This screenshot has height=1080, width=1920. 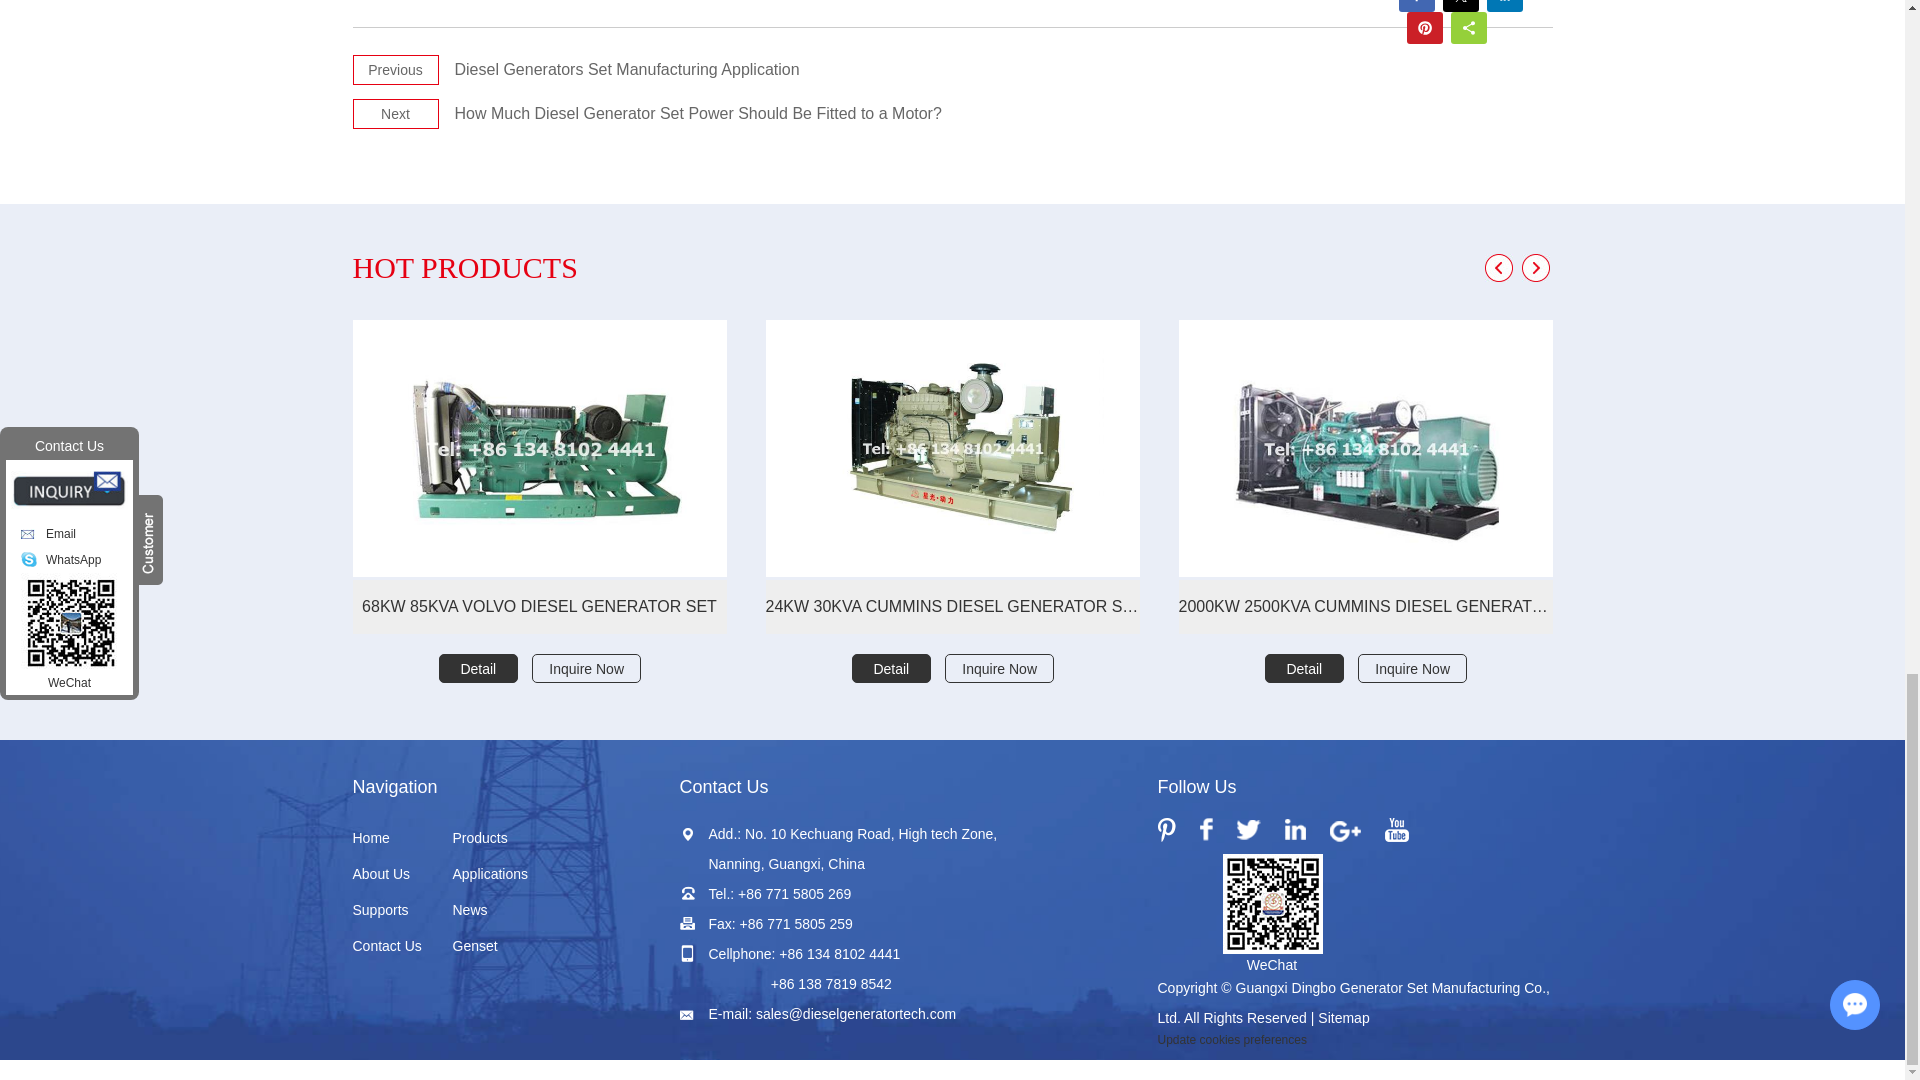 What do you see at coordinates (538, 606) in the screenshot?
I see `68KW 85KVA Volvo Diesel Generator Set` at bounding box center [538, 606].